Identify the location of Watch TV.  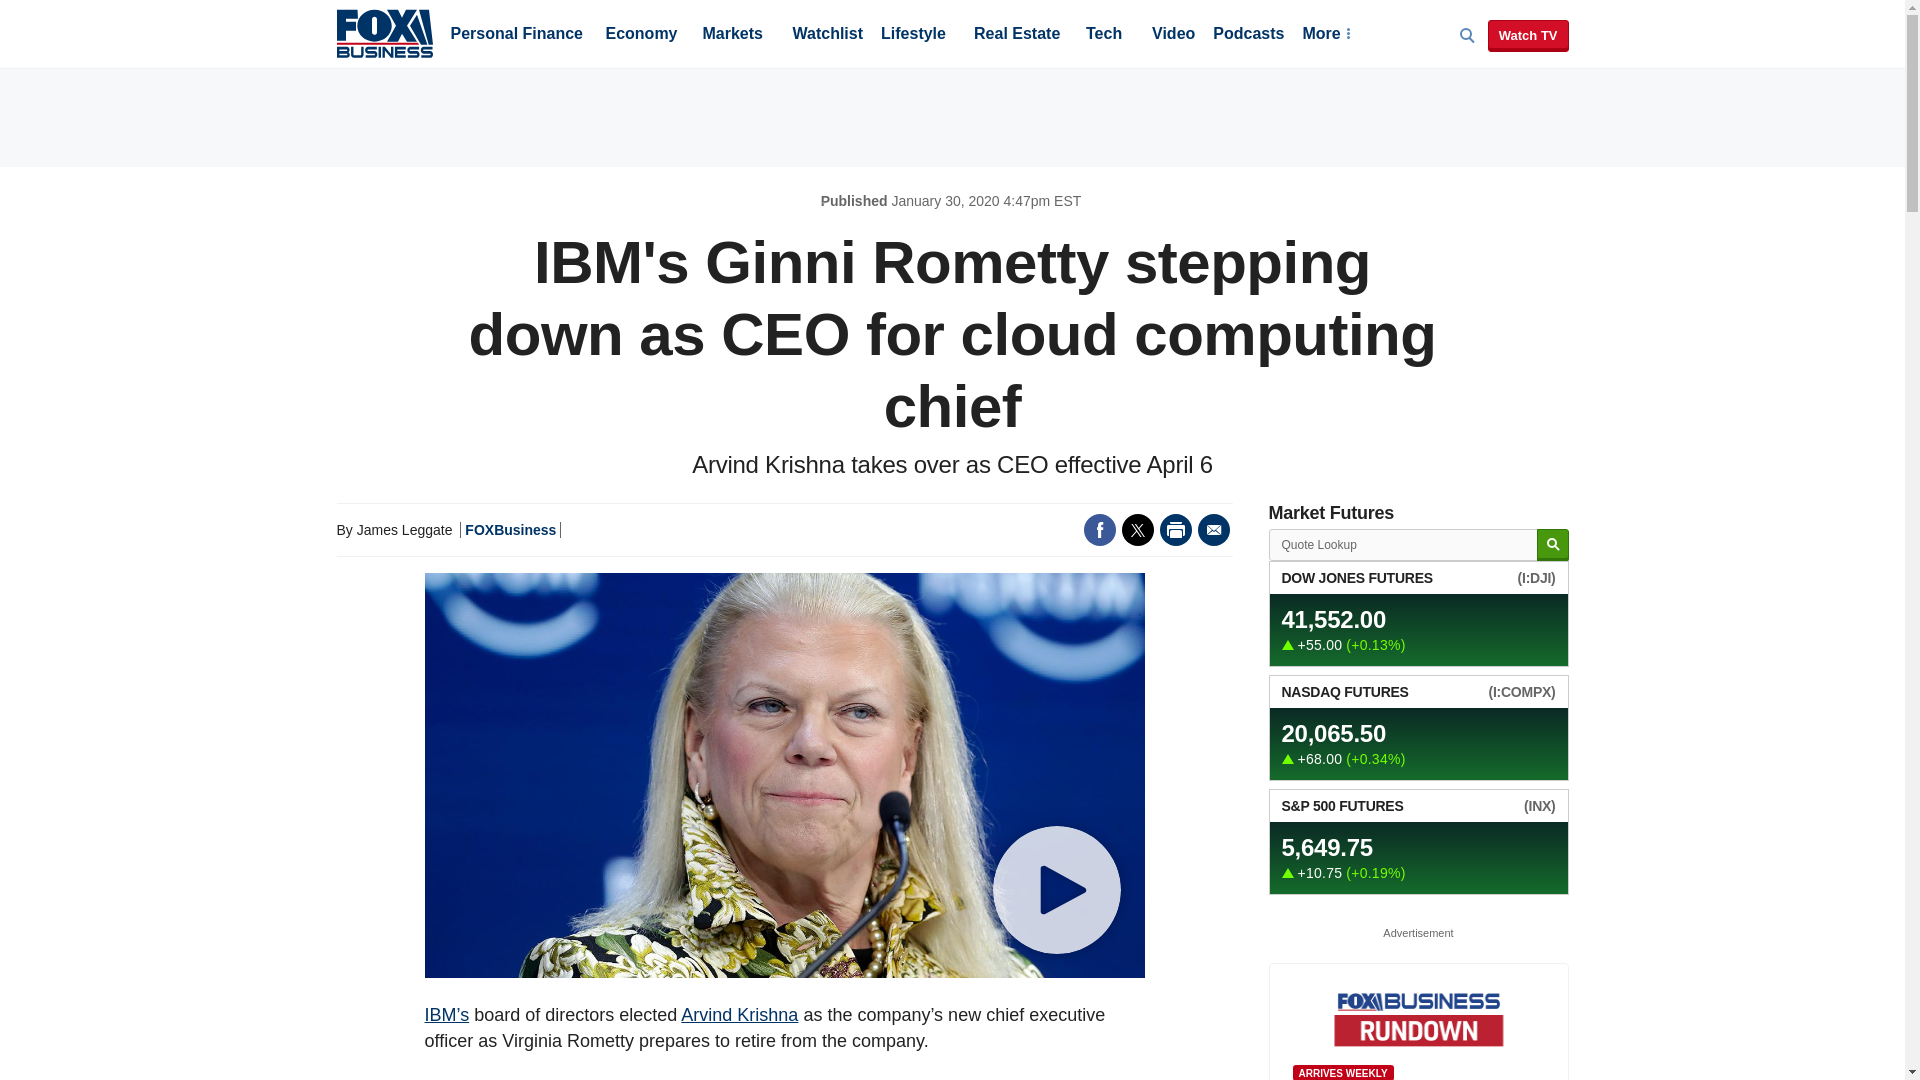
(1528, 36).